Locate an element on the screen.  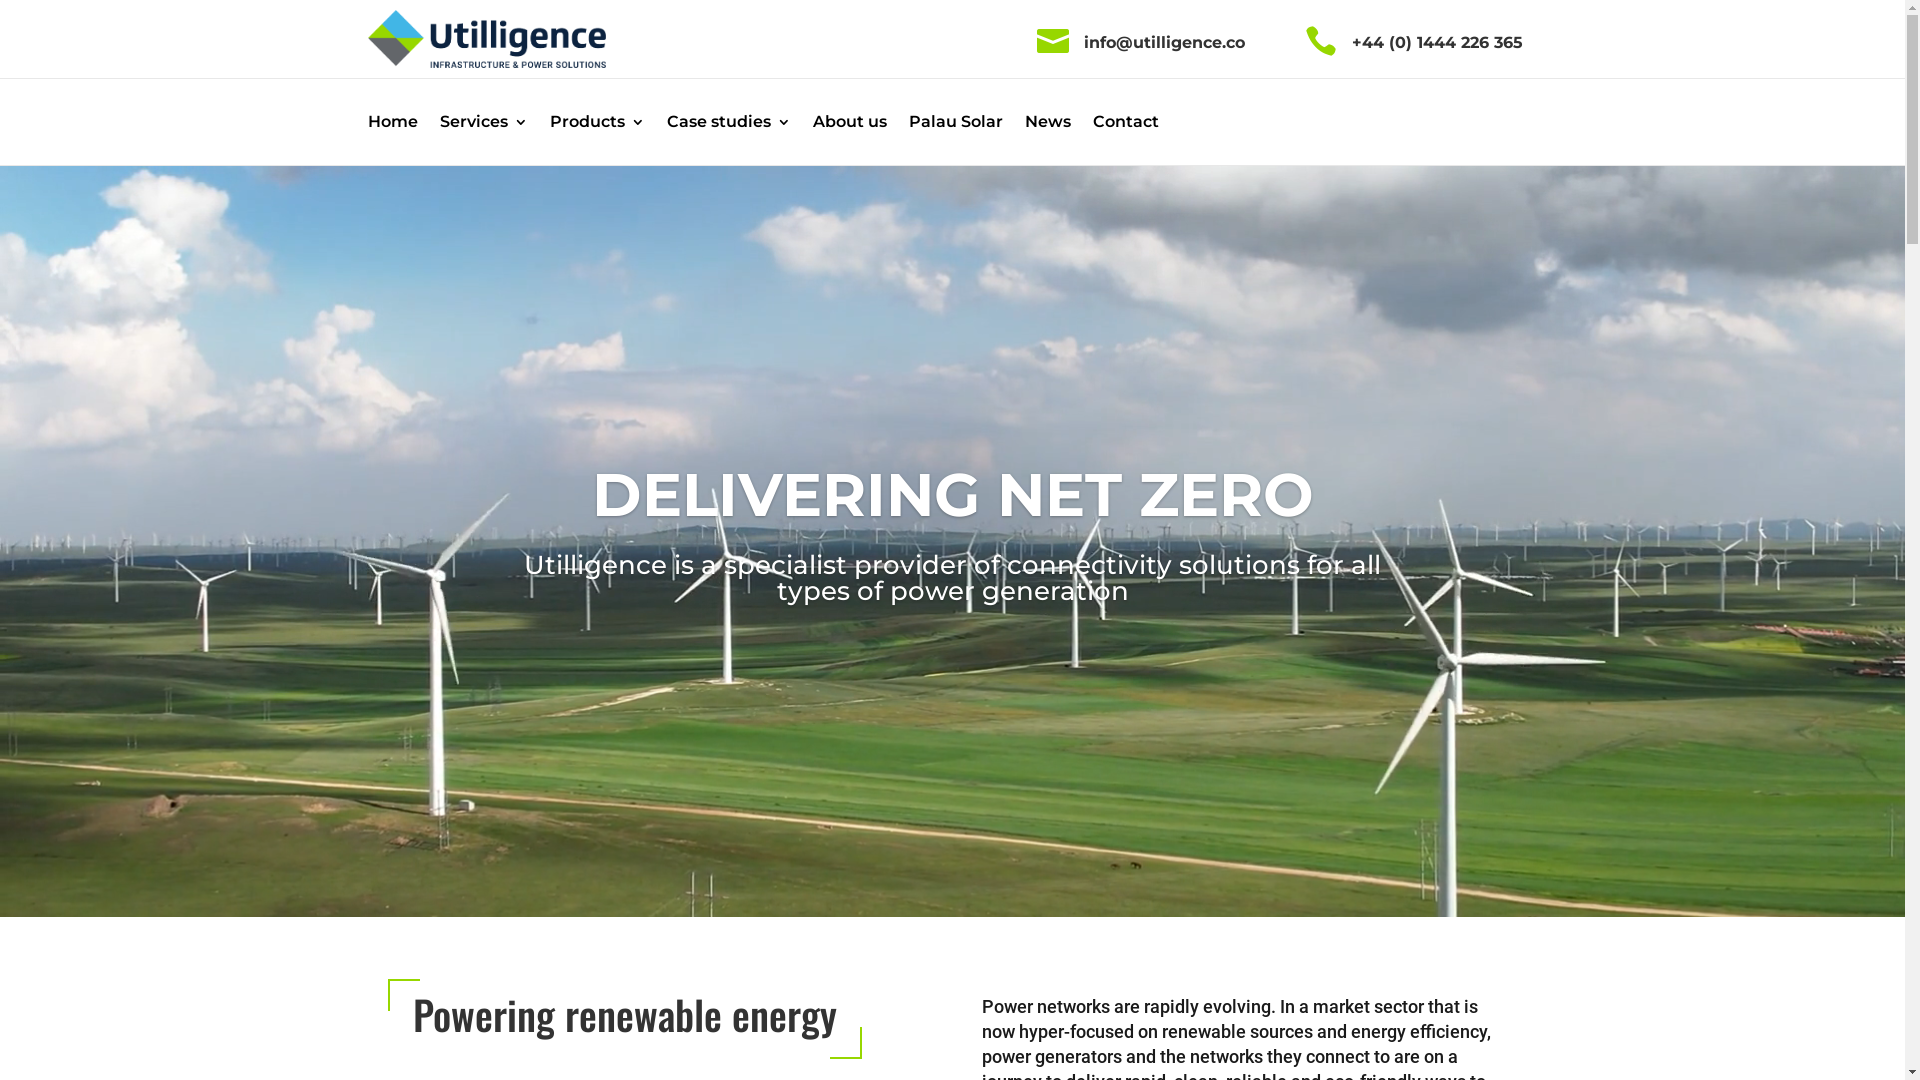
Utilligence Logo RGB is located at coordinates (487, 39).